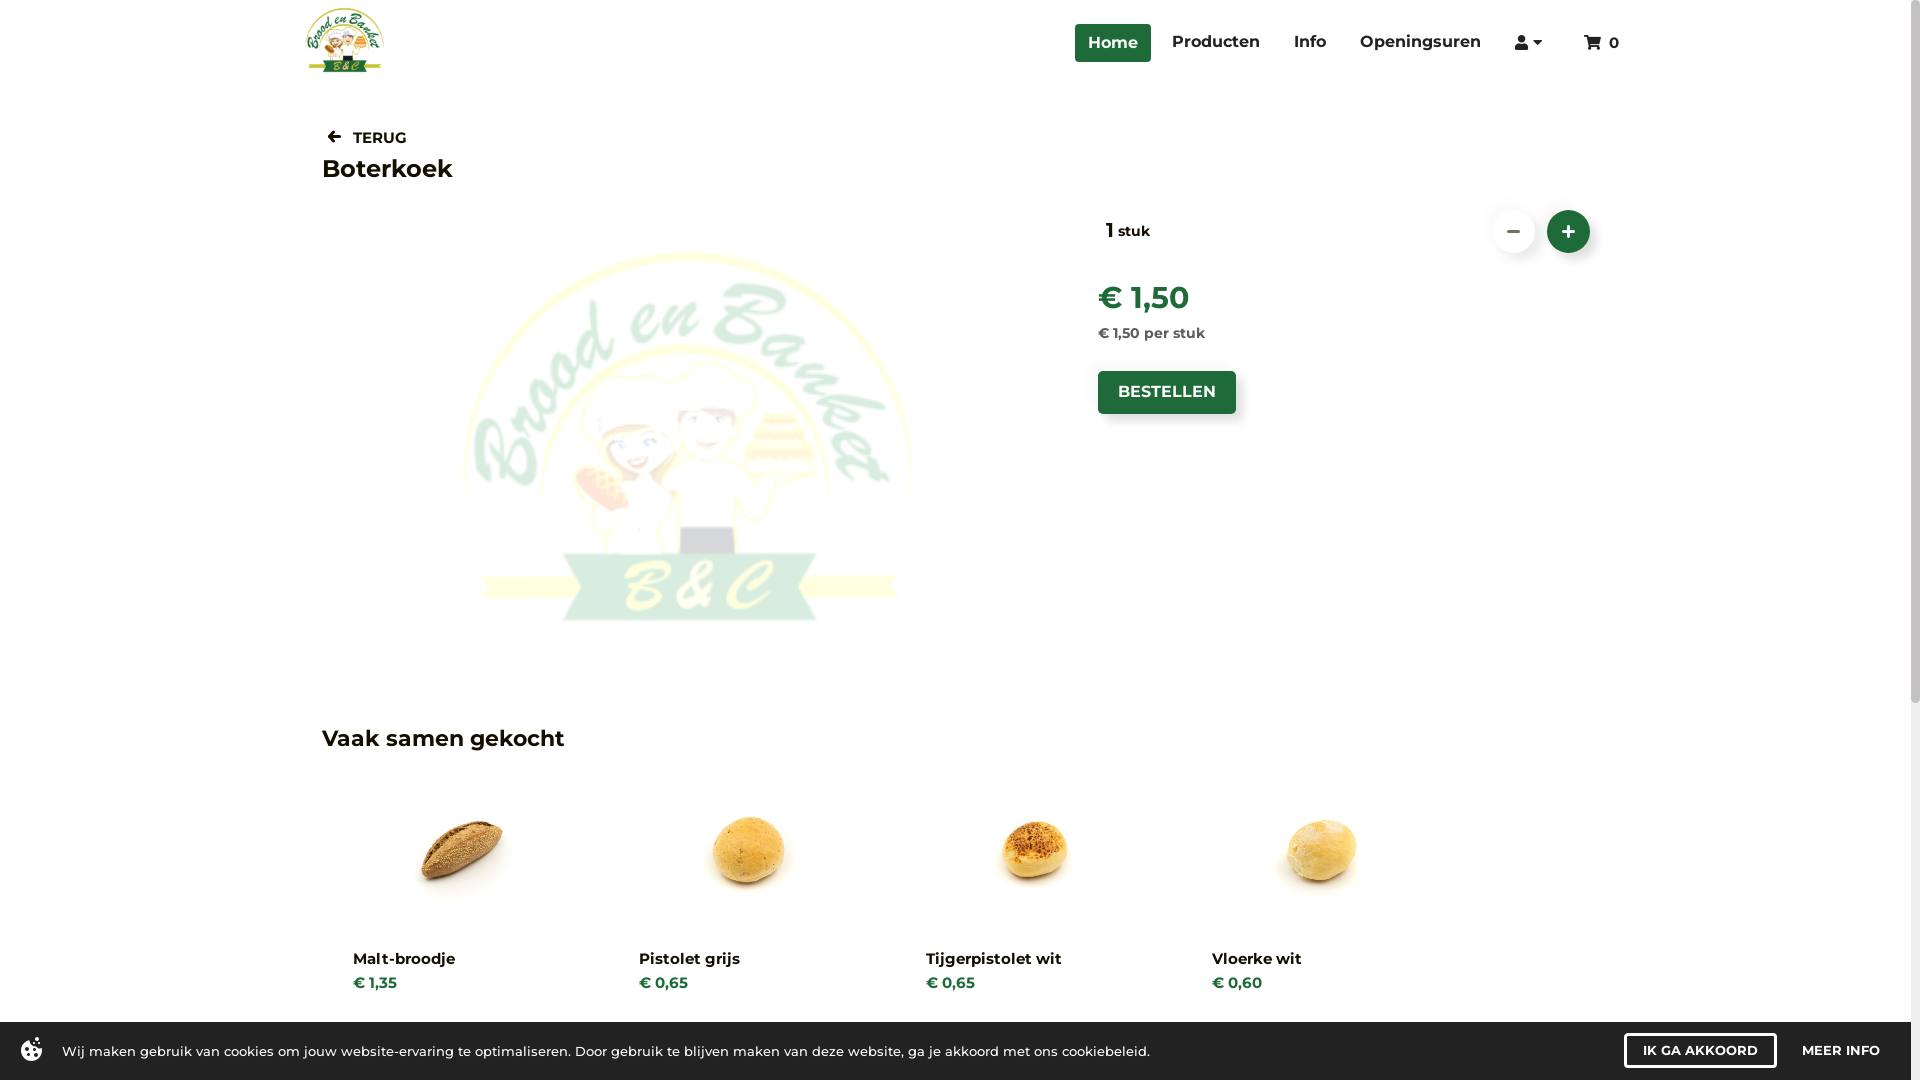 The image size is (1920, 1080). What do you see at coordinates (1420, 43) in the screenshot?
I see `Openingsuren` at bounding box center [1420, 43].